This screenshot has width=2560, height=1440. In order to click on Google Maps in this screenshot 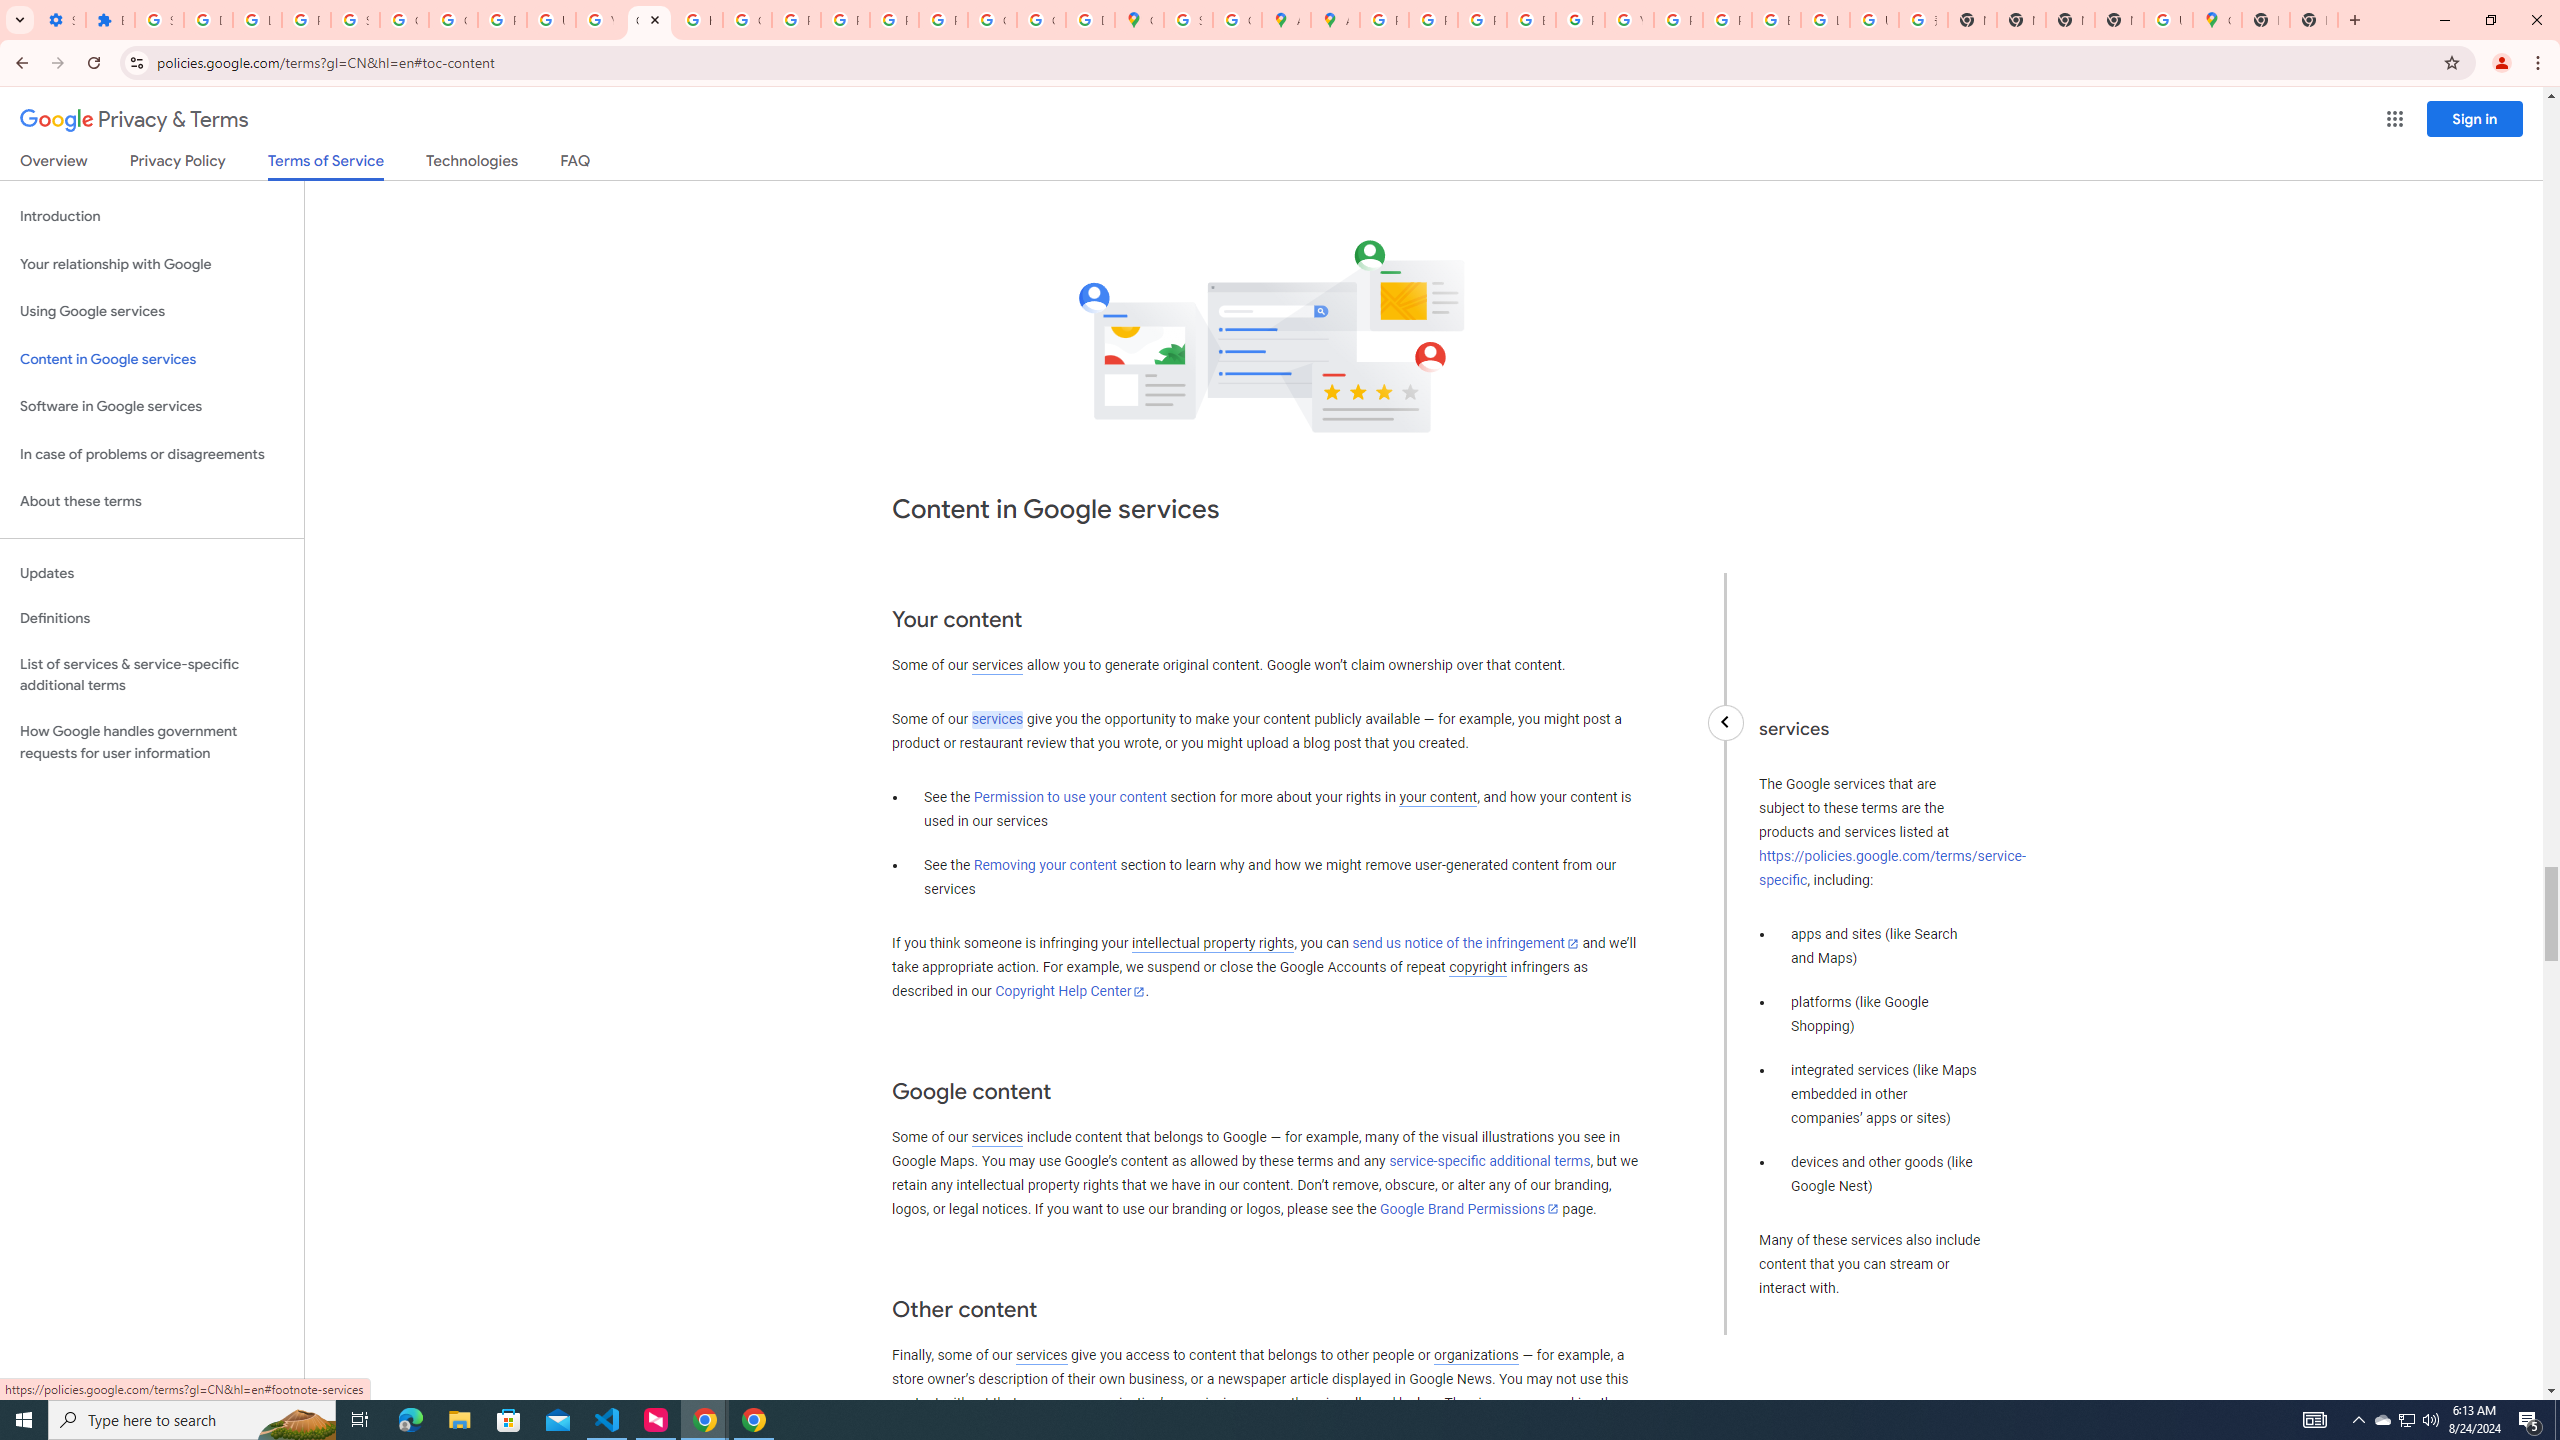, I will do `click(1138, 20)`.